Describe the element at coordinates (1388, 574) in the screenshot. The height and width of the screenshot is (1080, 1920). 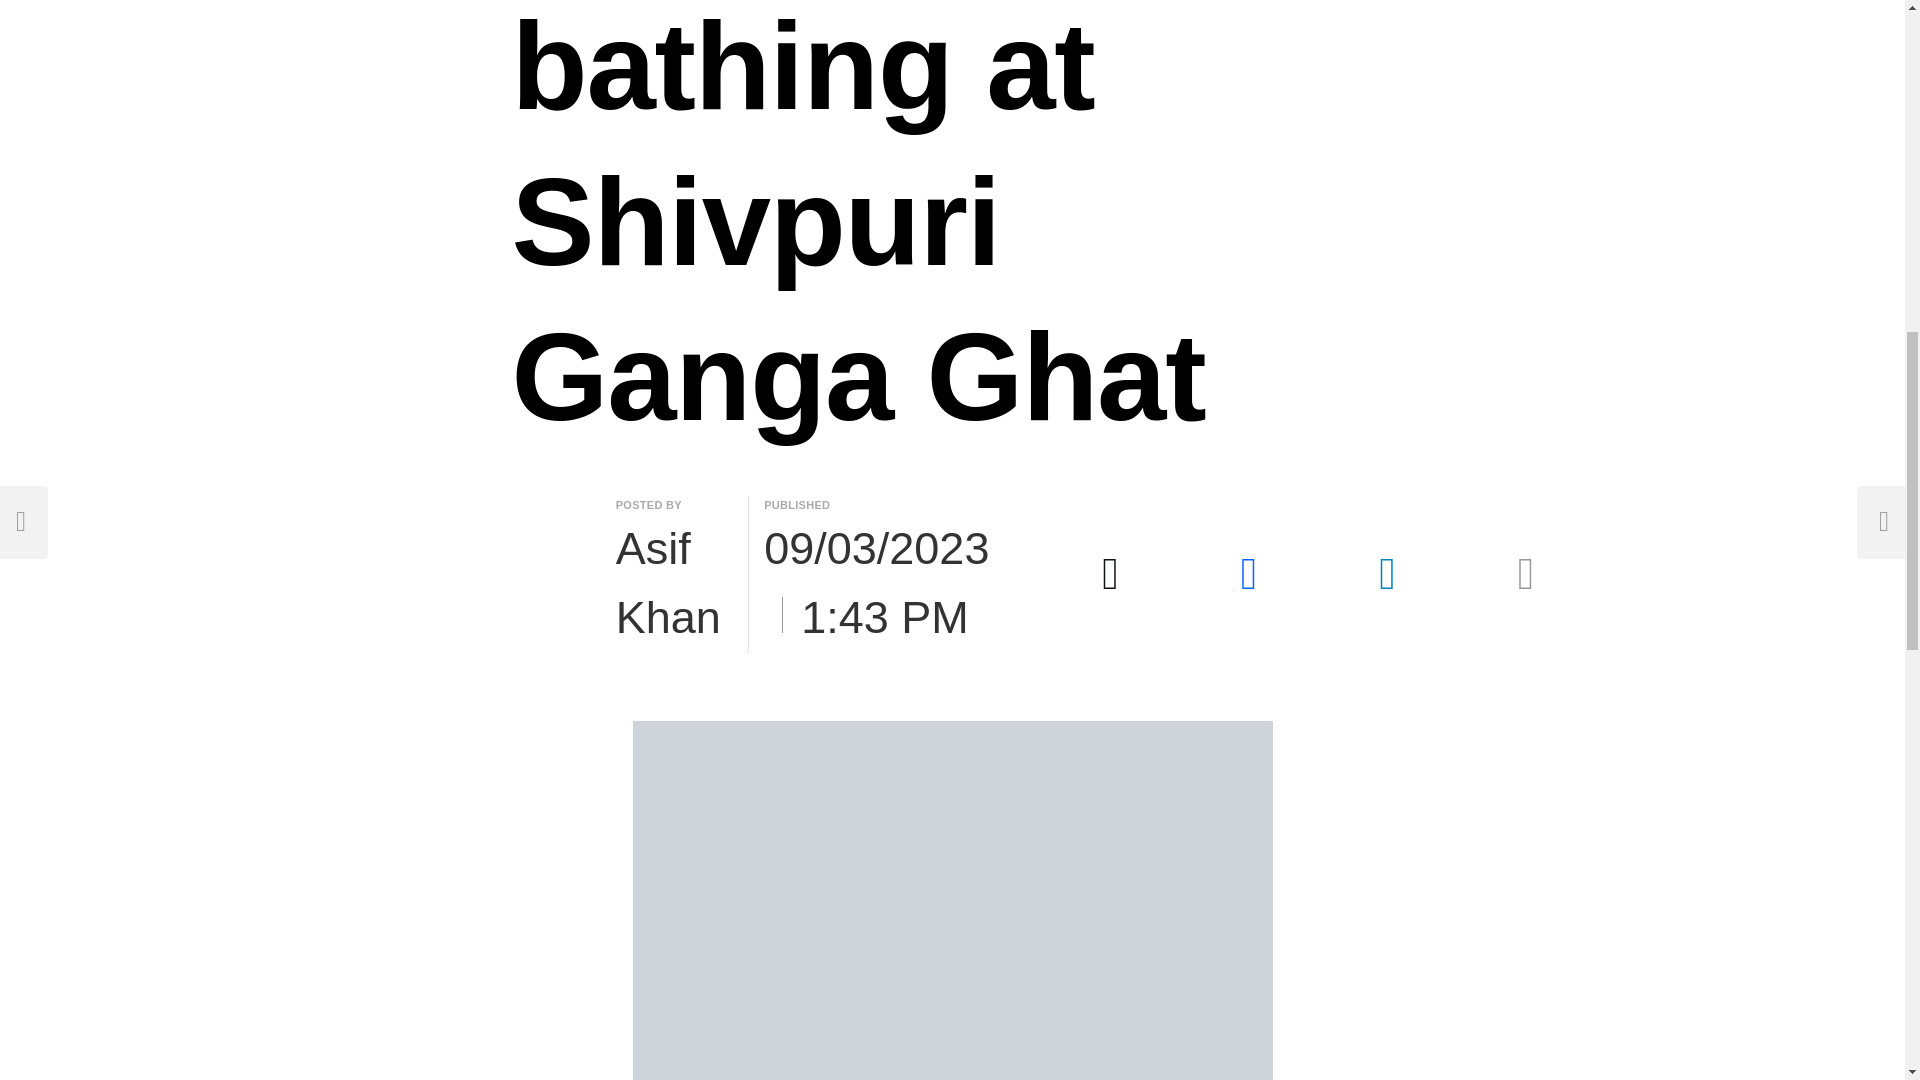
I see `Share on LinkedIn` at that location.